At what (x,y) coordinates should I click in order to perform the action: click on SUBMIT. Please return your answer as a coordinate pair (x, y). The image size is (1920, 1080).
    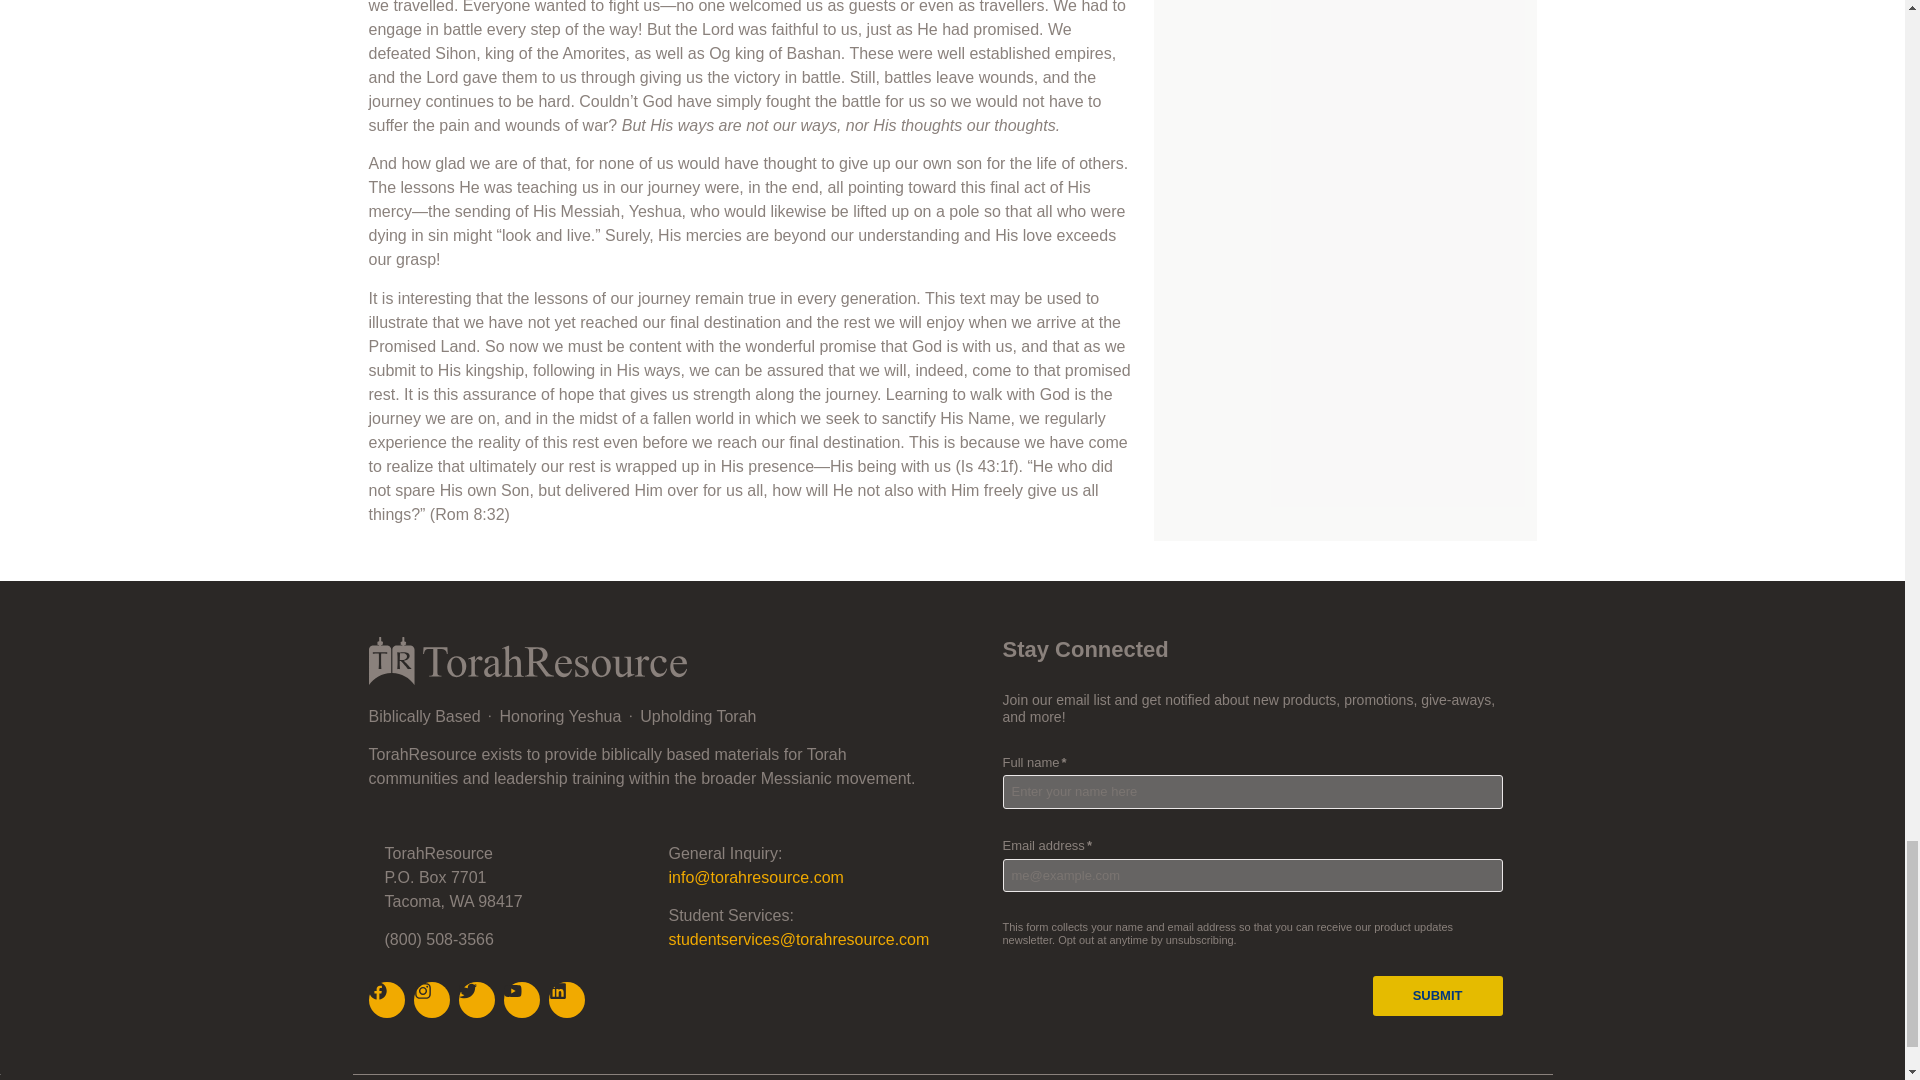
    Looking at the image, I should click on (1438, 996).